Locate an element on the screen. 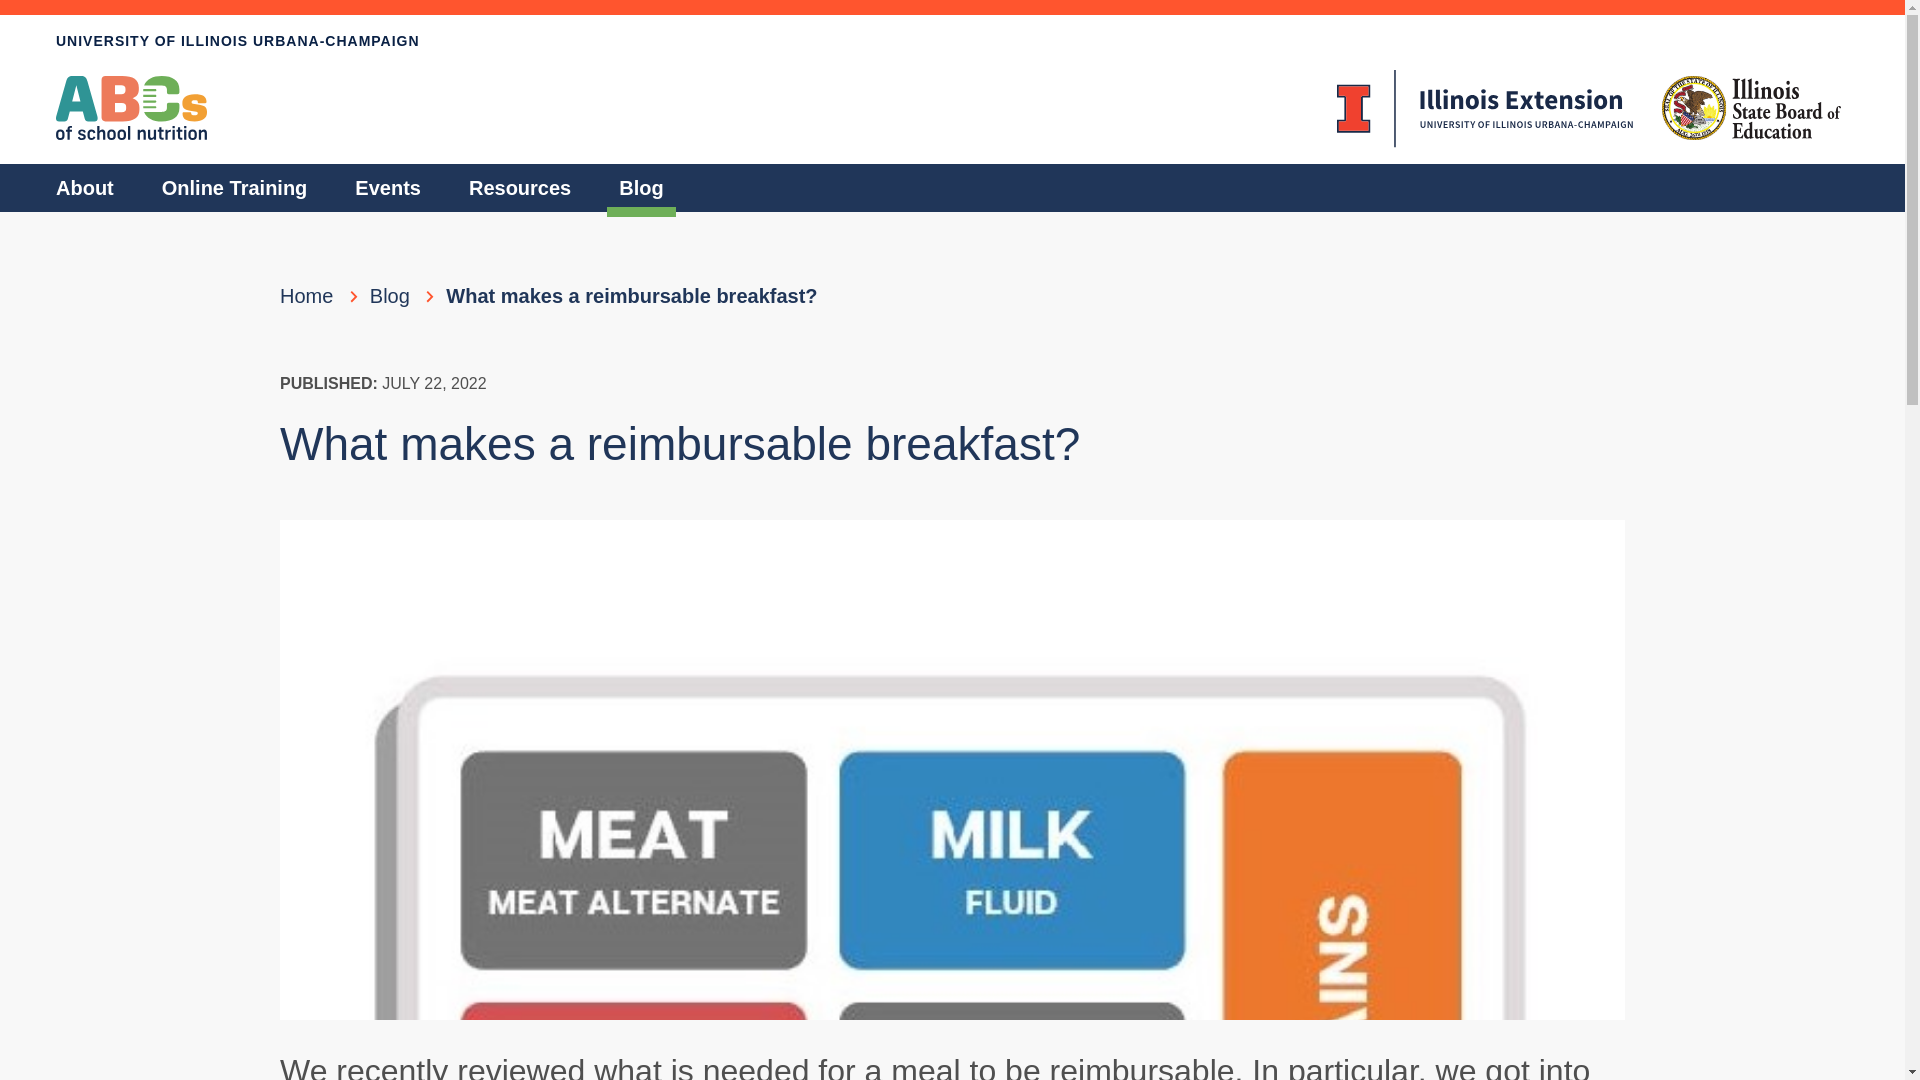 The width and height of the screenshot is (1920, 1080). UNIVERSITY OF ILLINOIS URBANA-CHAMPAIGN is located at coordinates (952, 41).